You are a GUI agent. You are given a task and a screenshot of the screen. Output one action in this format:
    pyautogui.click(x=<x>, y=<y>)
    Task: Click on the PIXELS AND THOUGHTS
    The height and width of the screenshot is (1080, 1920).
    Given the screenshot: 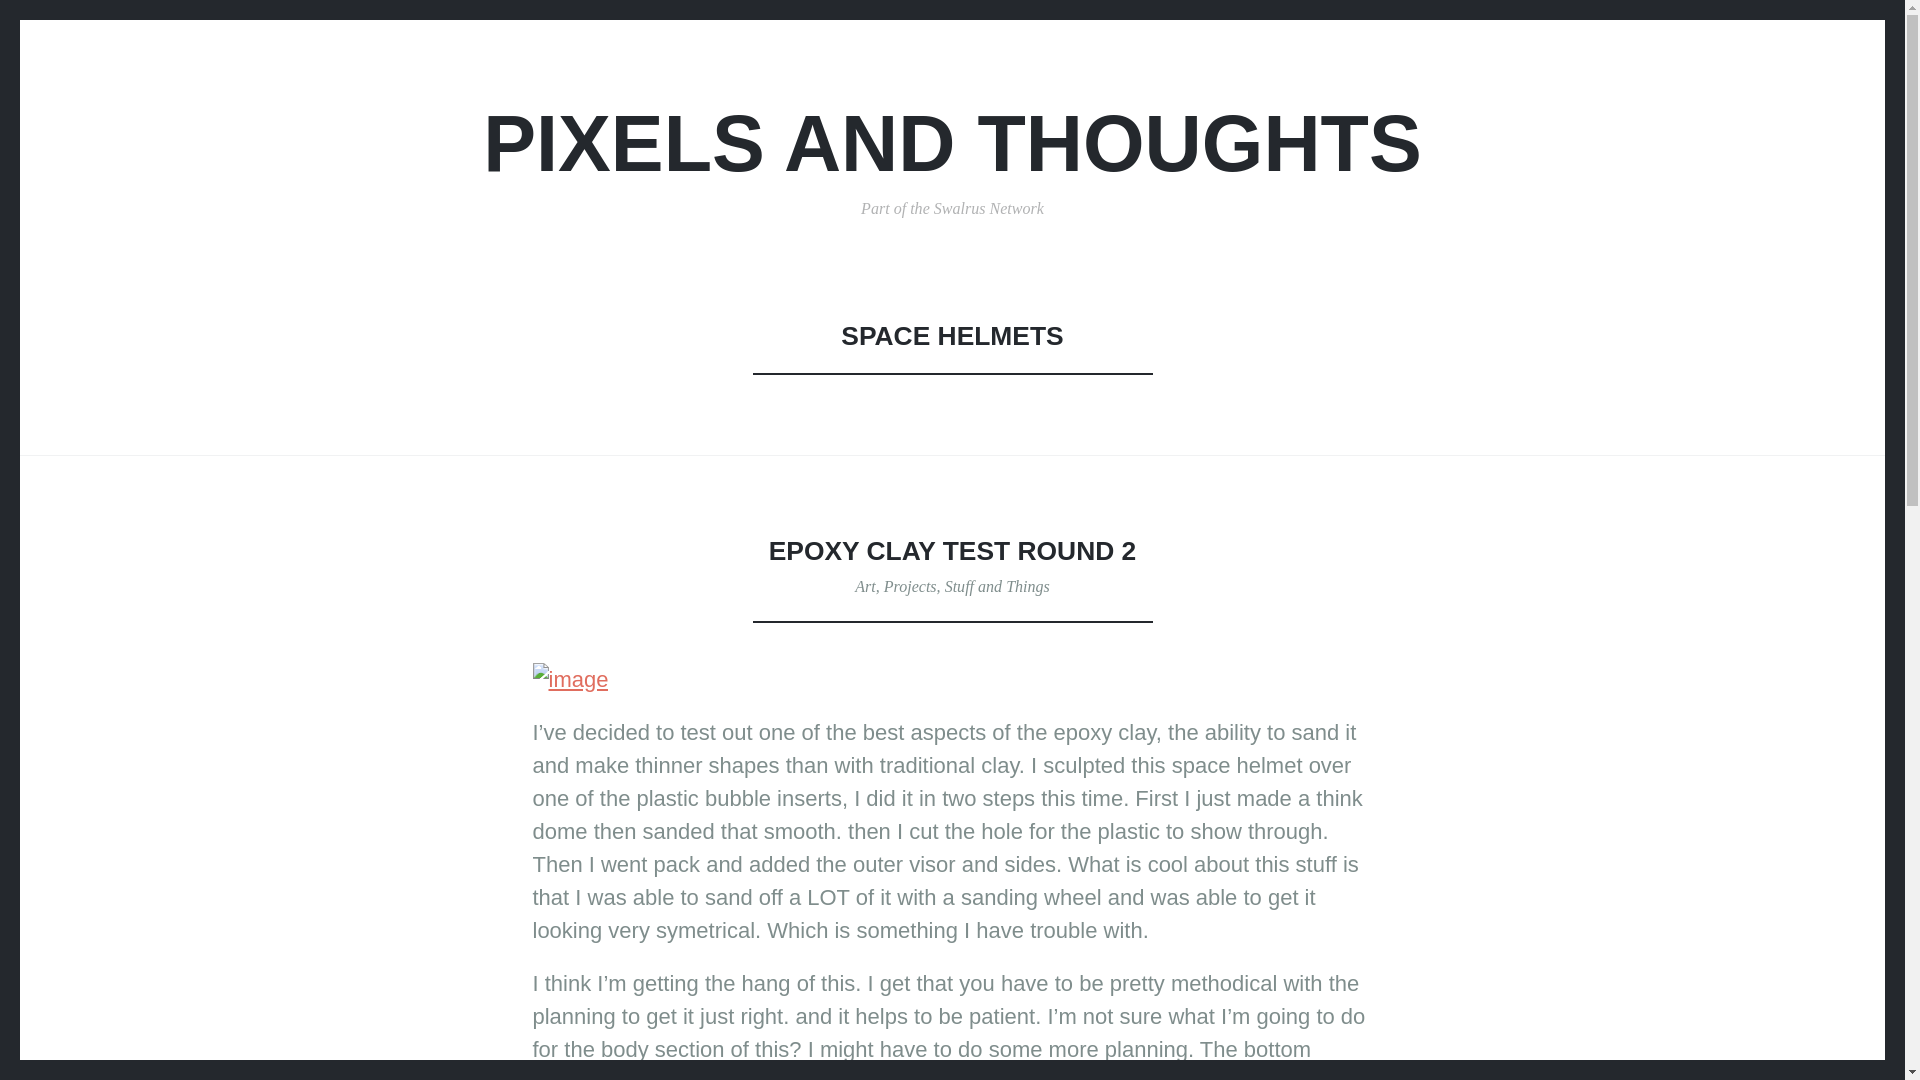 What is the action you would take?
    pyautogui.click(x=952, y=143)
    